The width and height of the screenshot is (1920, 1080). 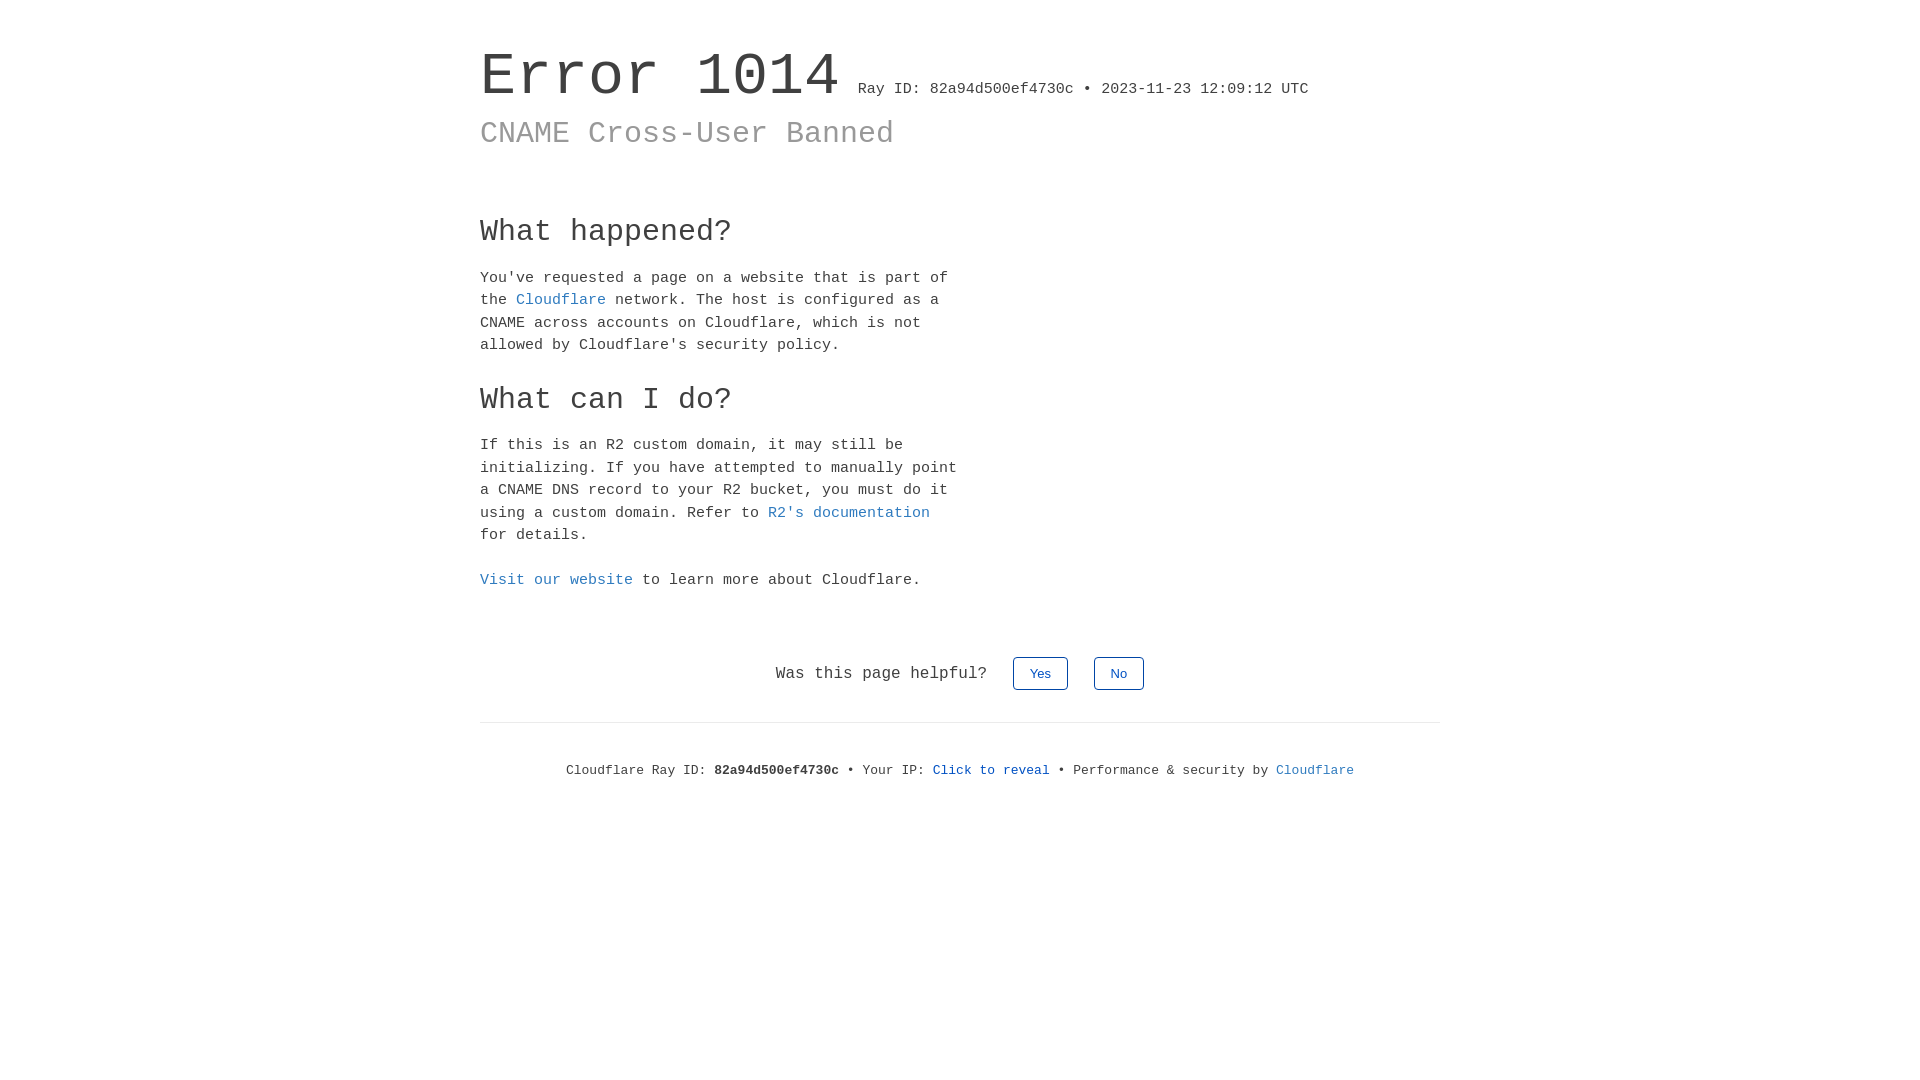 I want to click on Yes, so click(x=1040, y=672).